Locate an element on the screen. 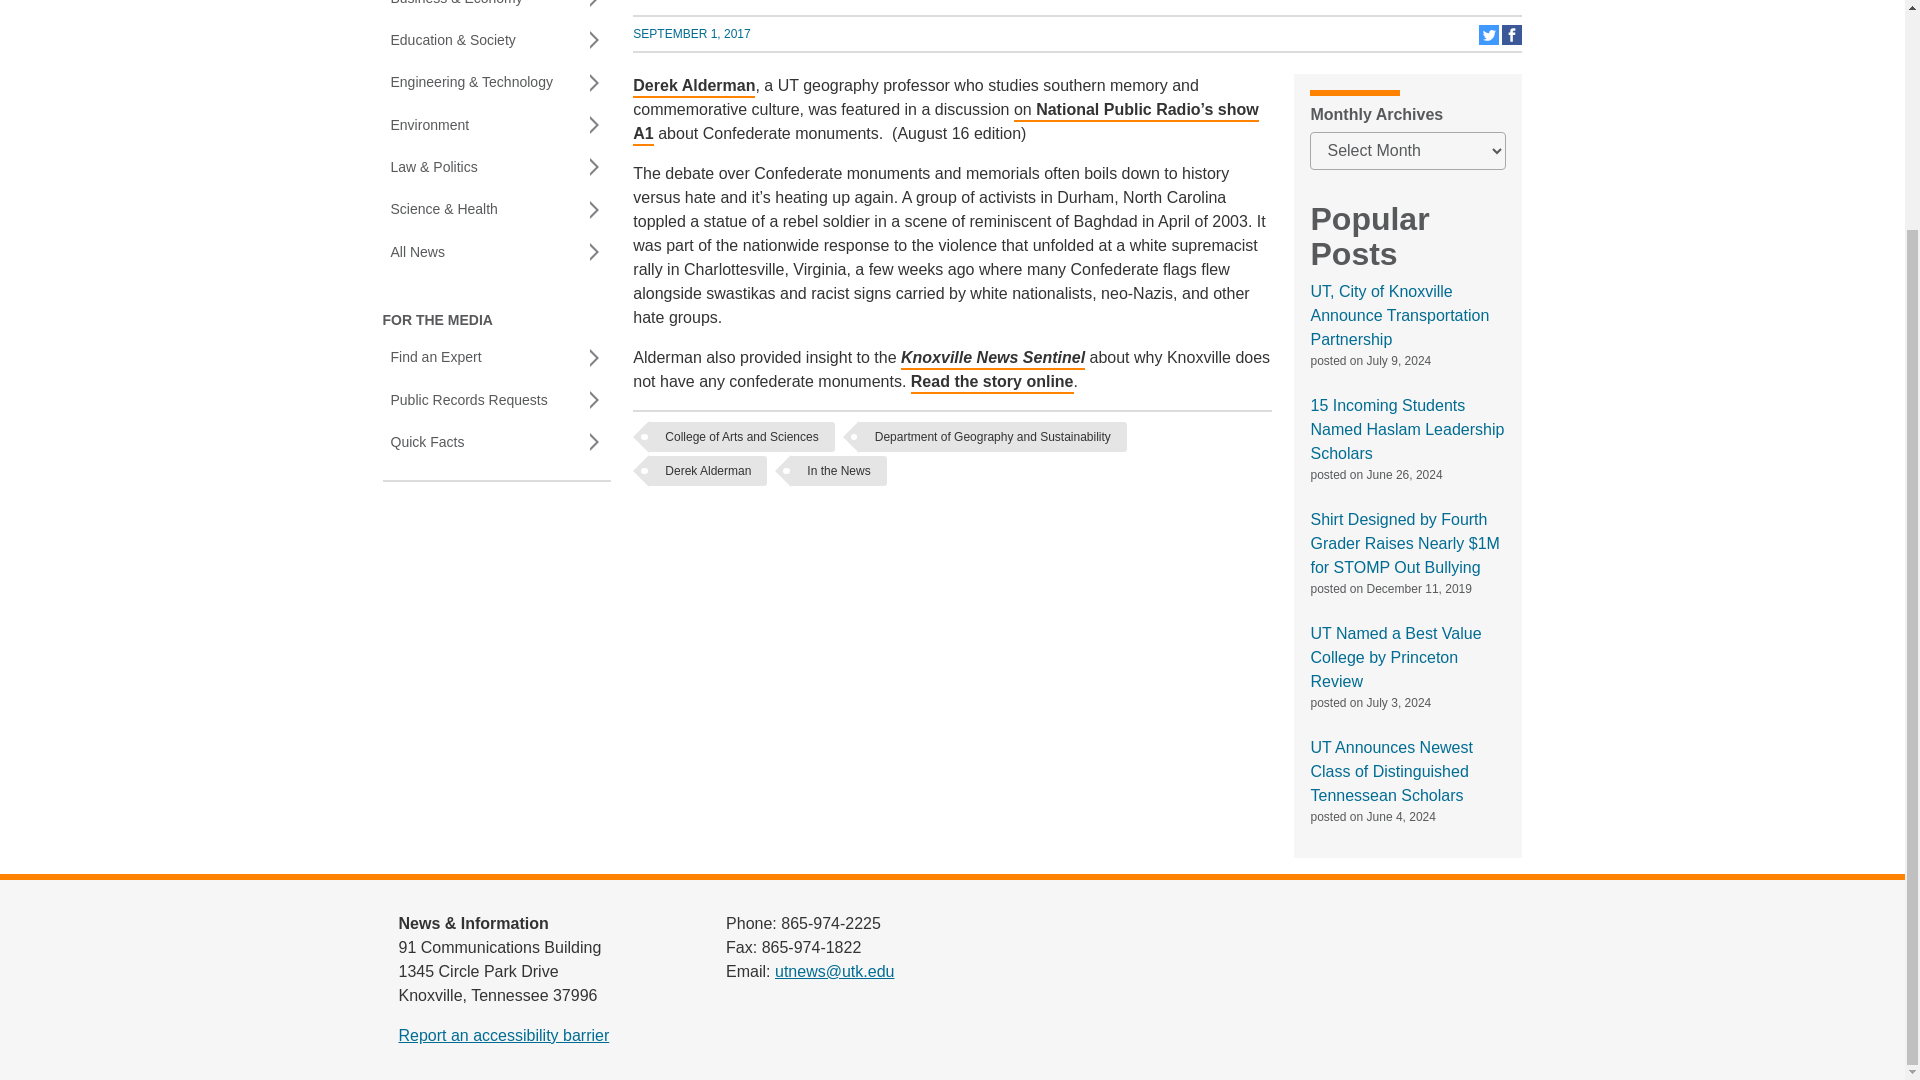  Read the story online is located at coordinates (1490, 40).